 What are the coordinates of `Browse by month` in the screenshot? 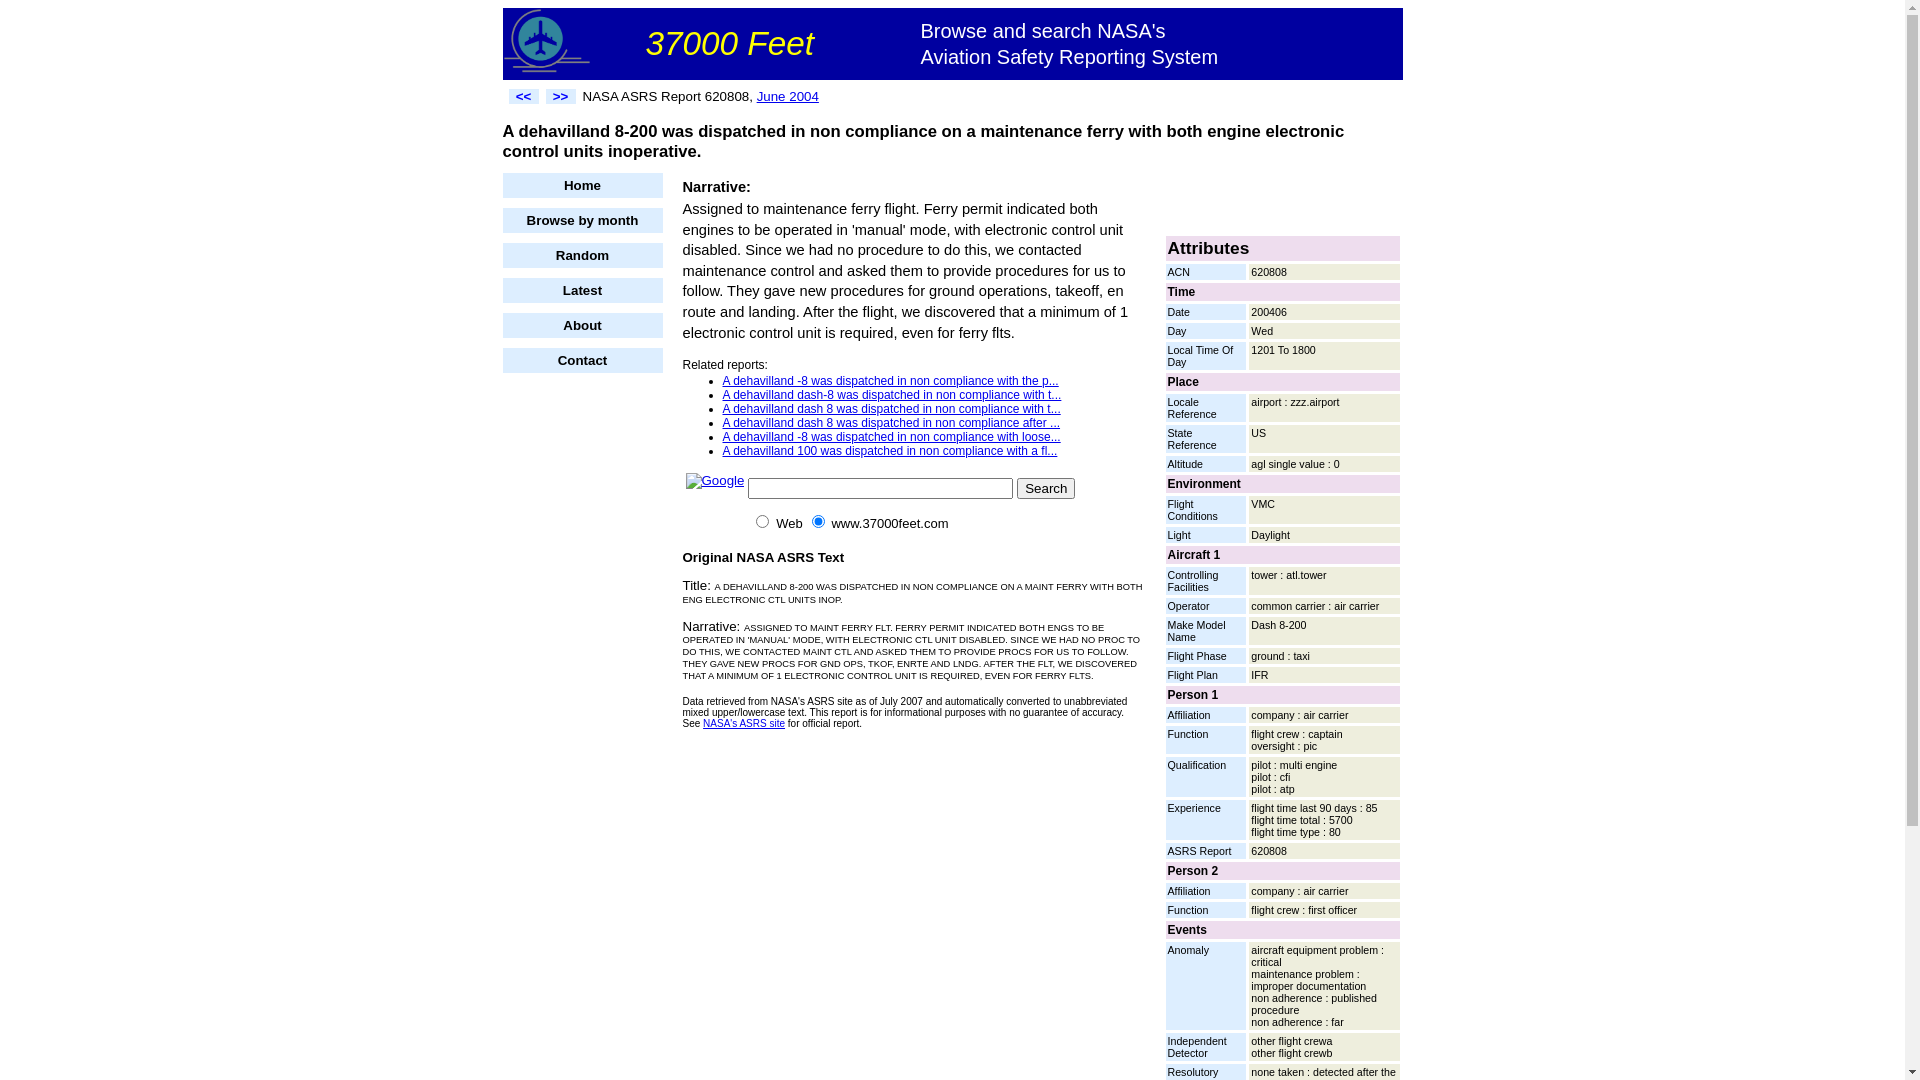 It's located at (582, 220).